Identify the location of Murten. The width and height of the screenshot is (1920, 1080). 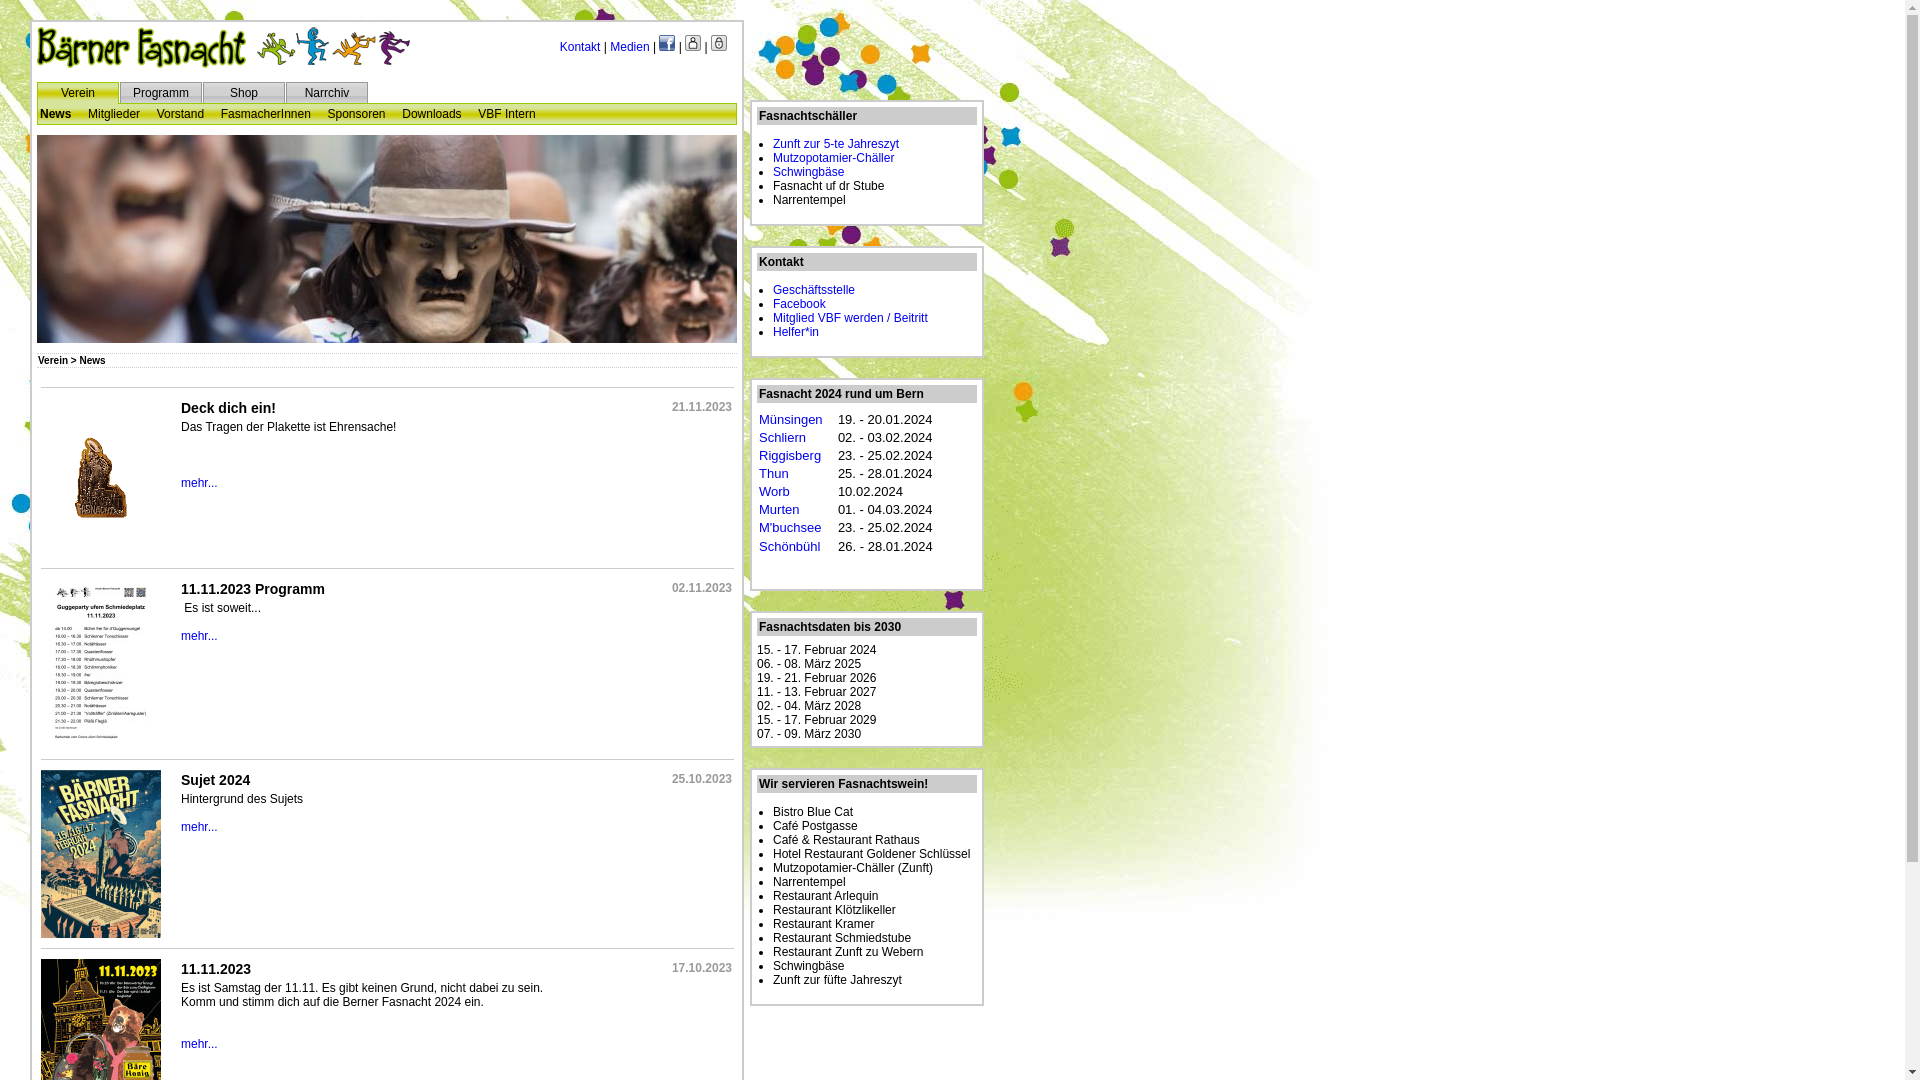
(779, 510).